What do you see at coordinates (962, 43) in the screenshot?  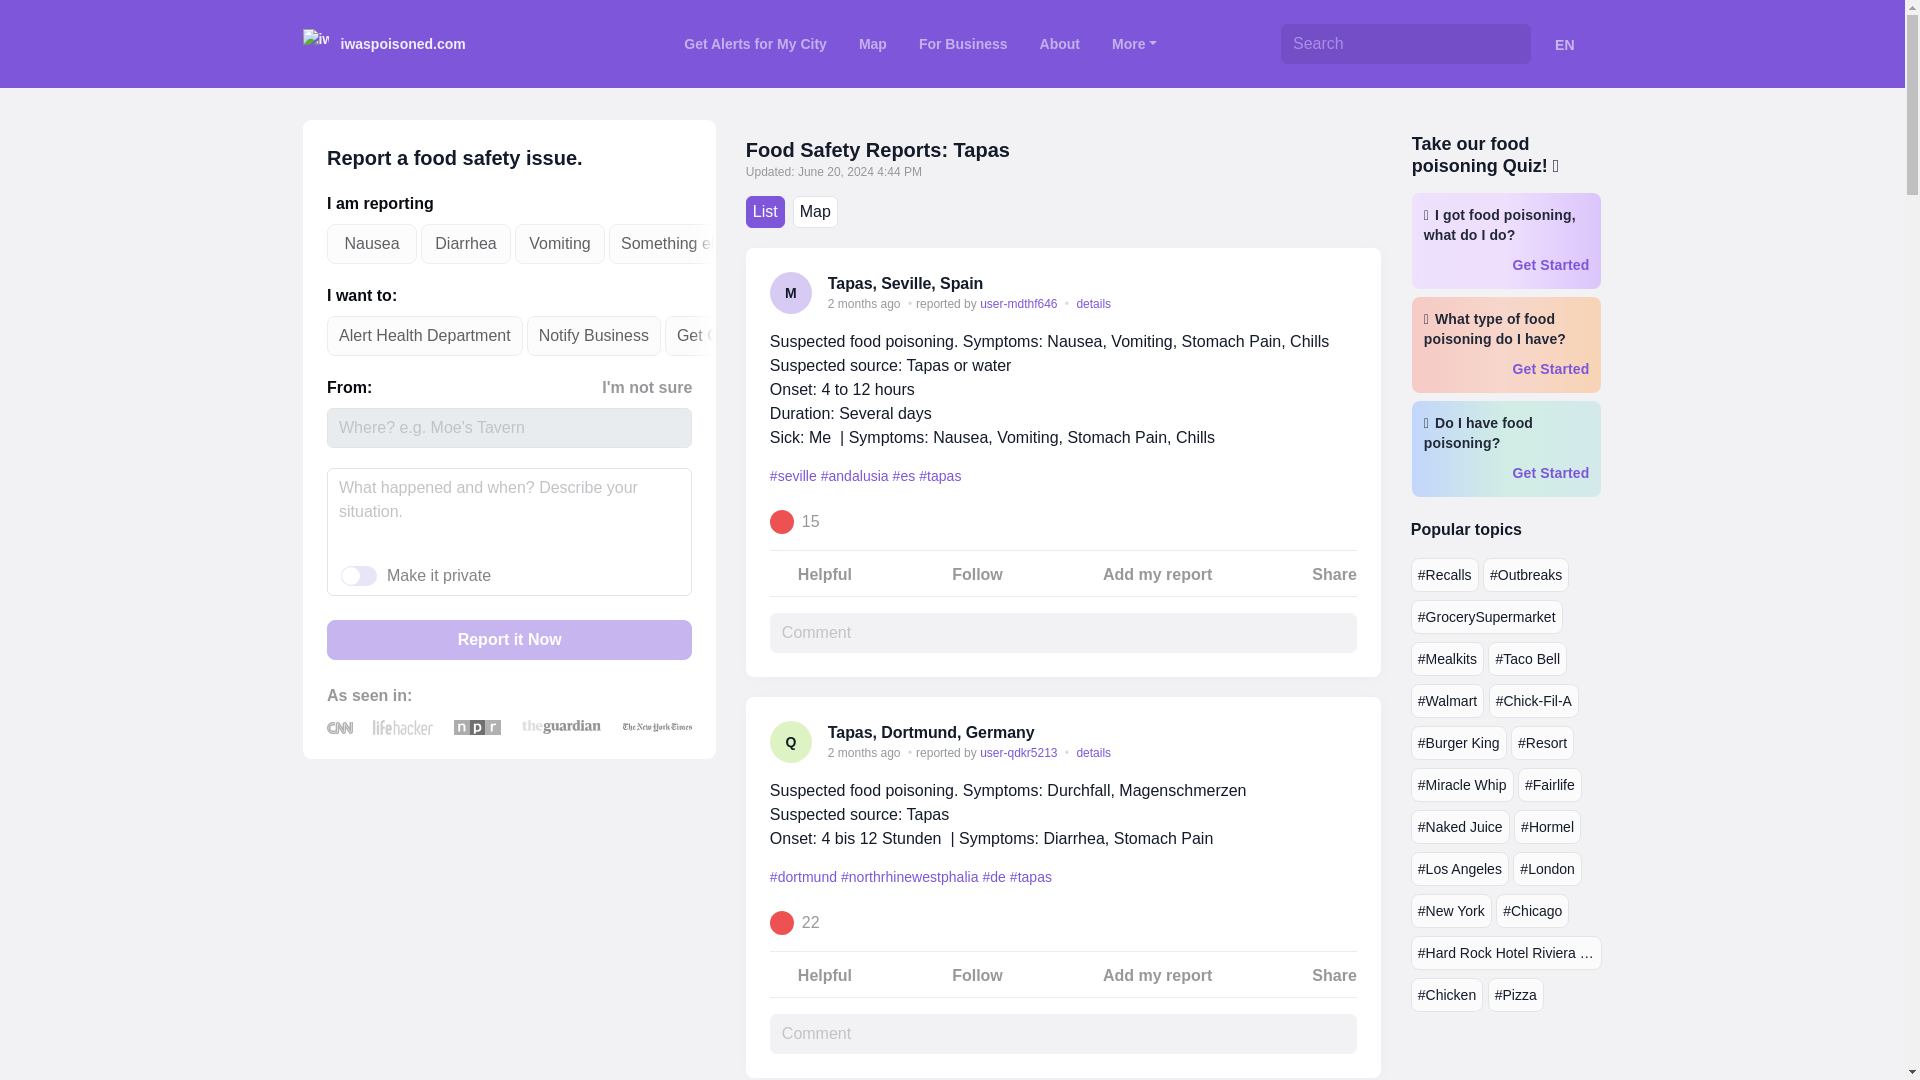 I see `For Business` at bounding box center [962, 43].